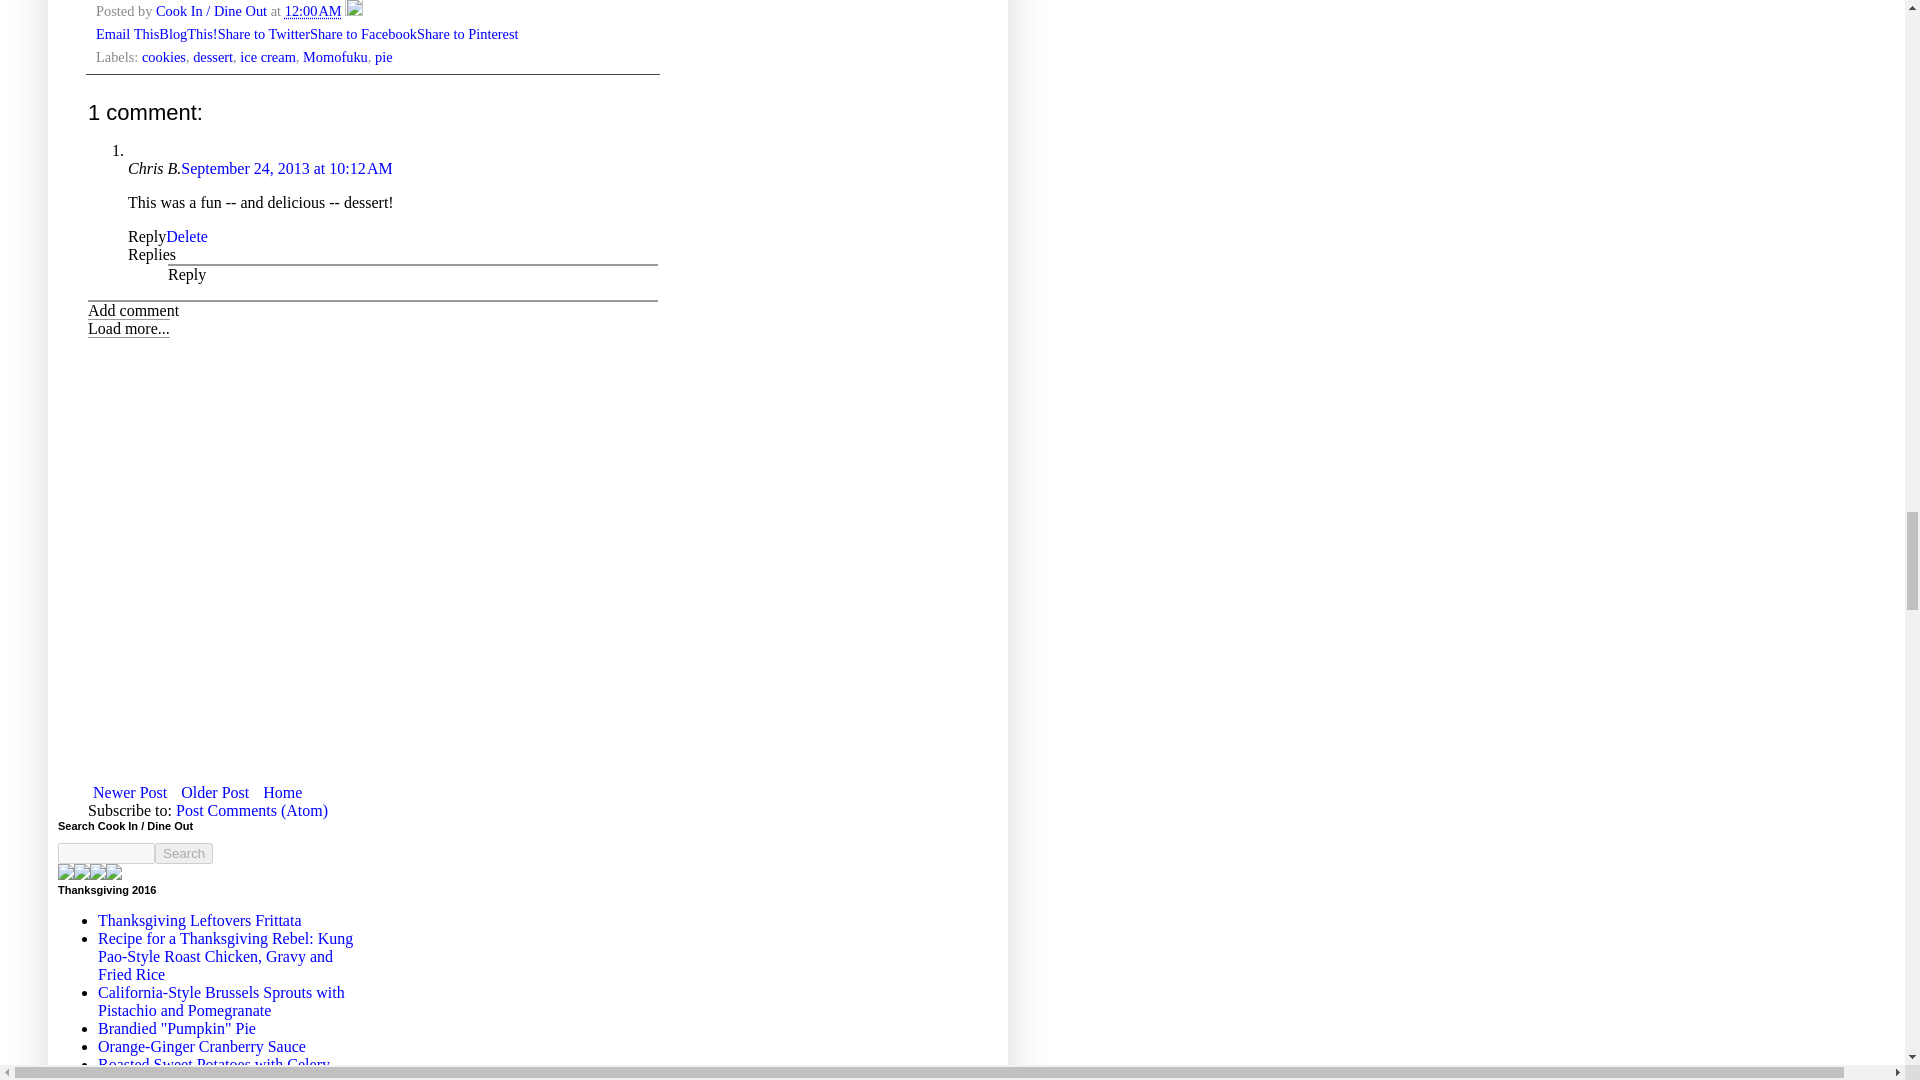 The image size is (1920, 1080). What do you see at coordinates (212, 11) in the screenshot?
I see `author profile` at bounding box center [212, 11].